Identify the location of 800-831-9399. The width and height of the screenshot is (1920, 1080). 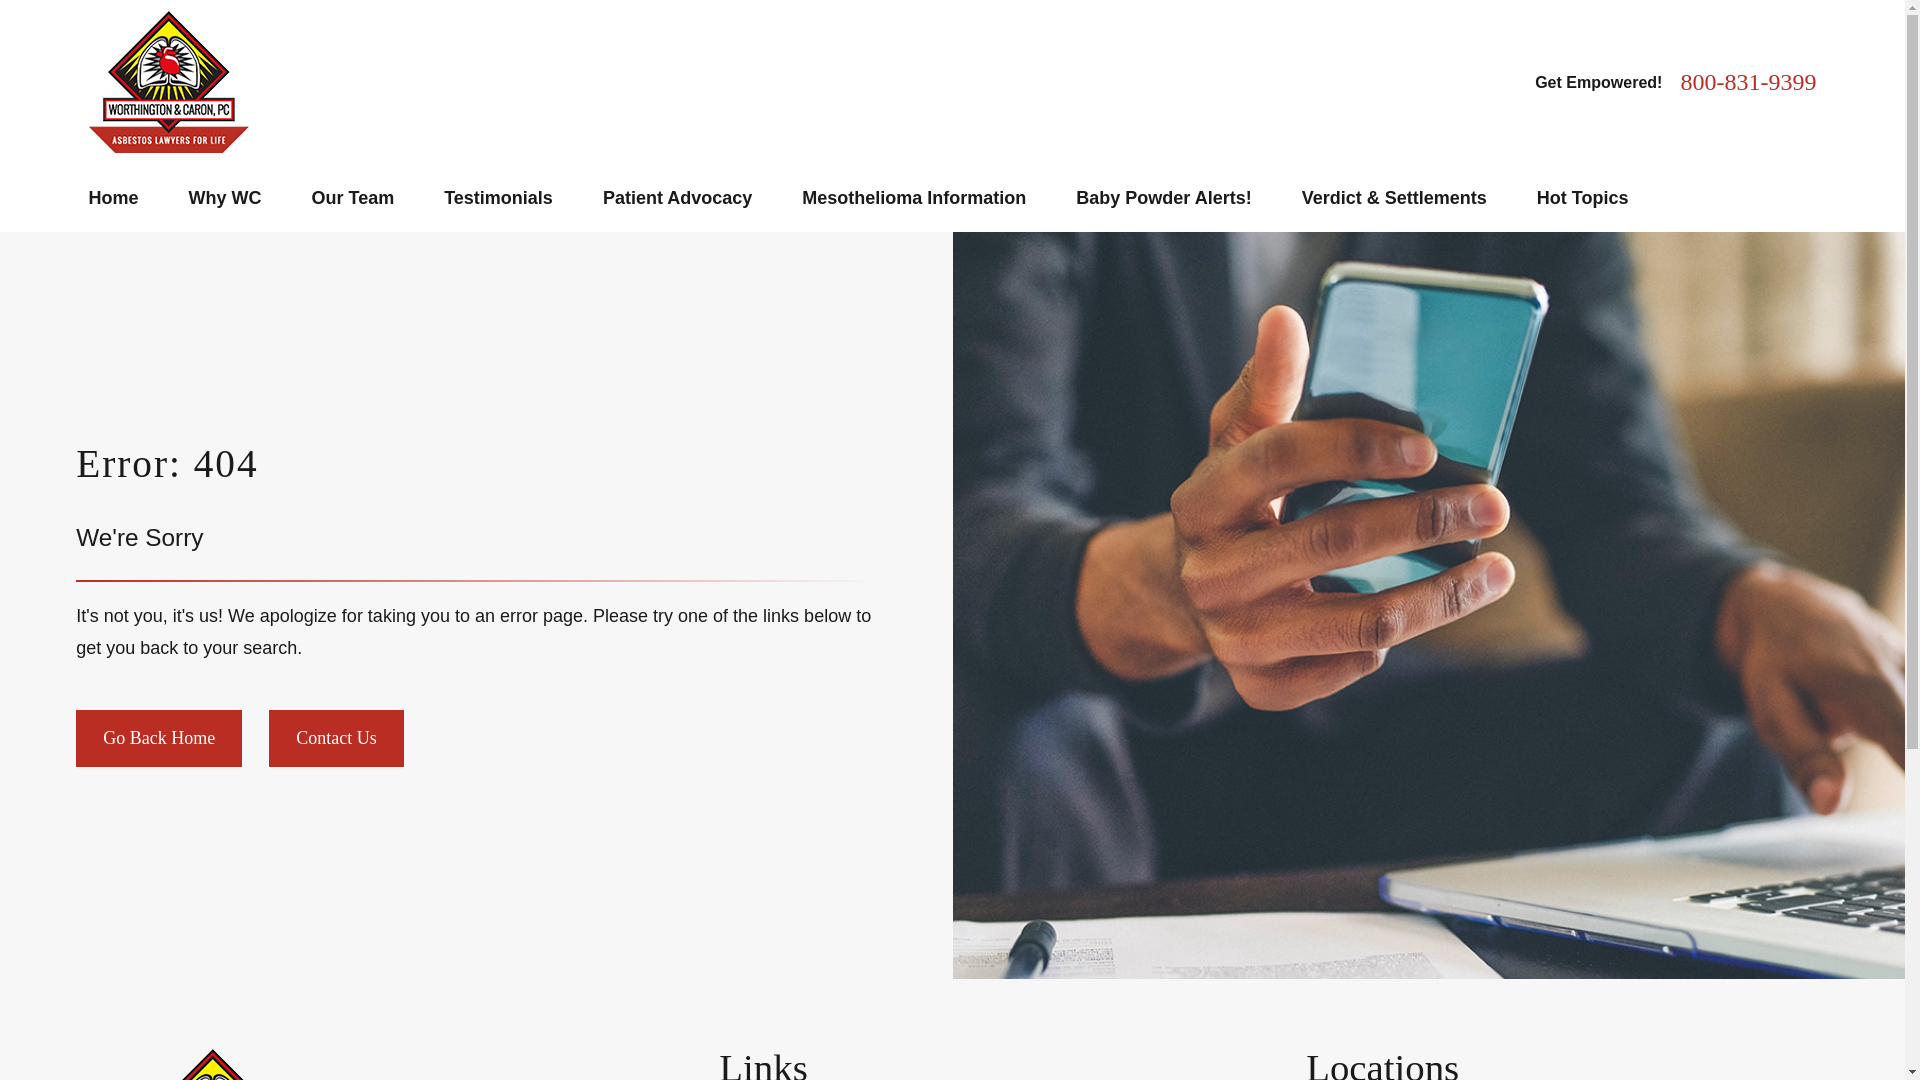
(1748, 82).